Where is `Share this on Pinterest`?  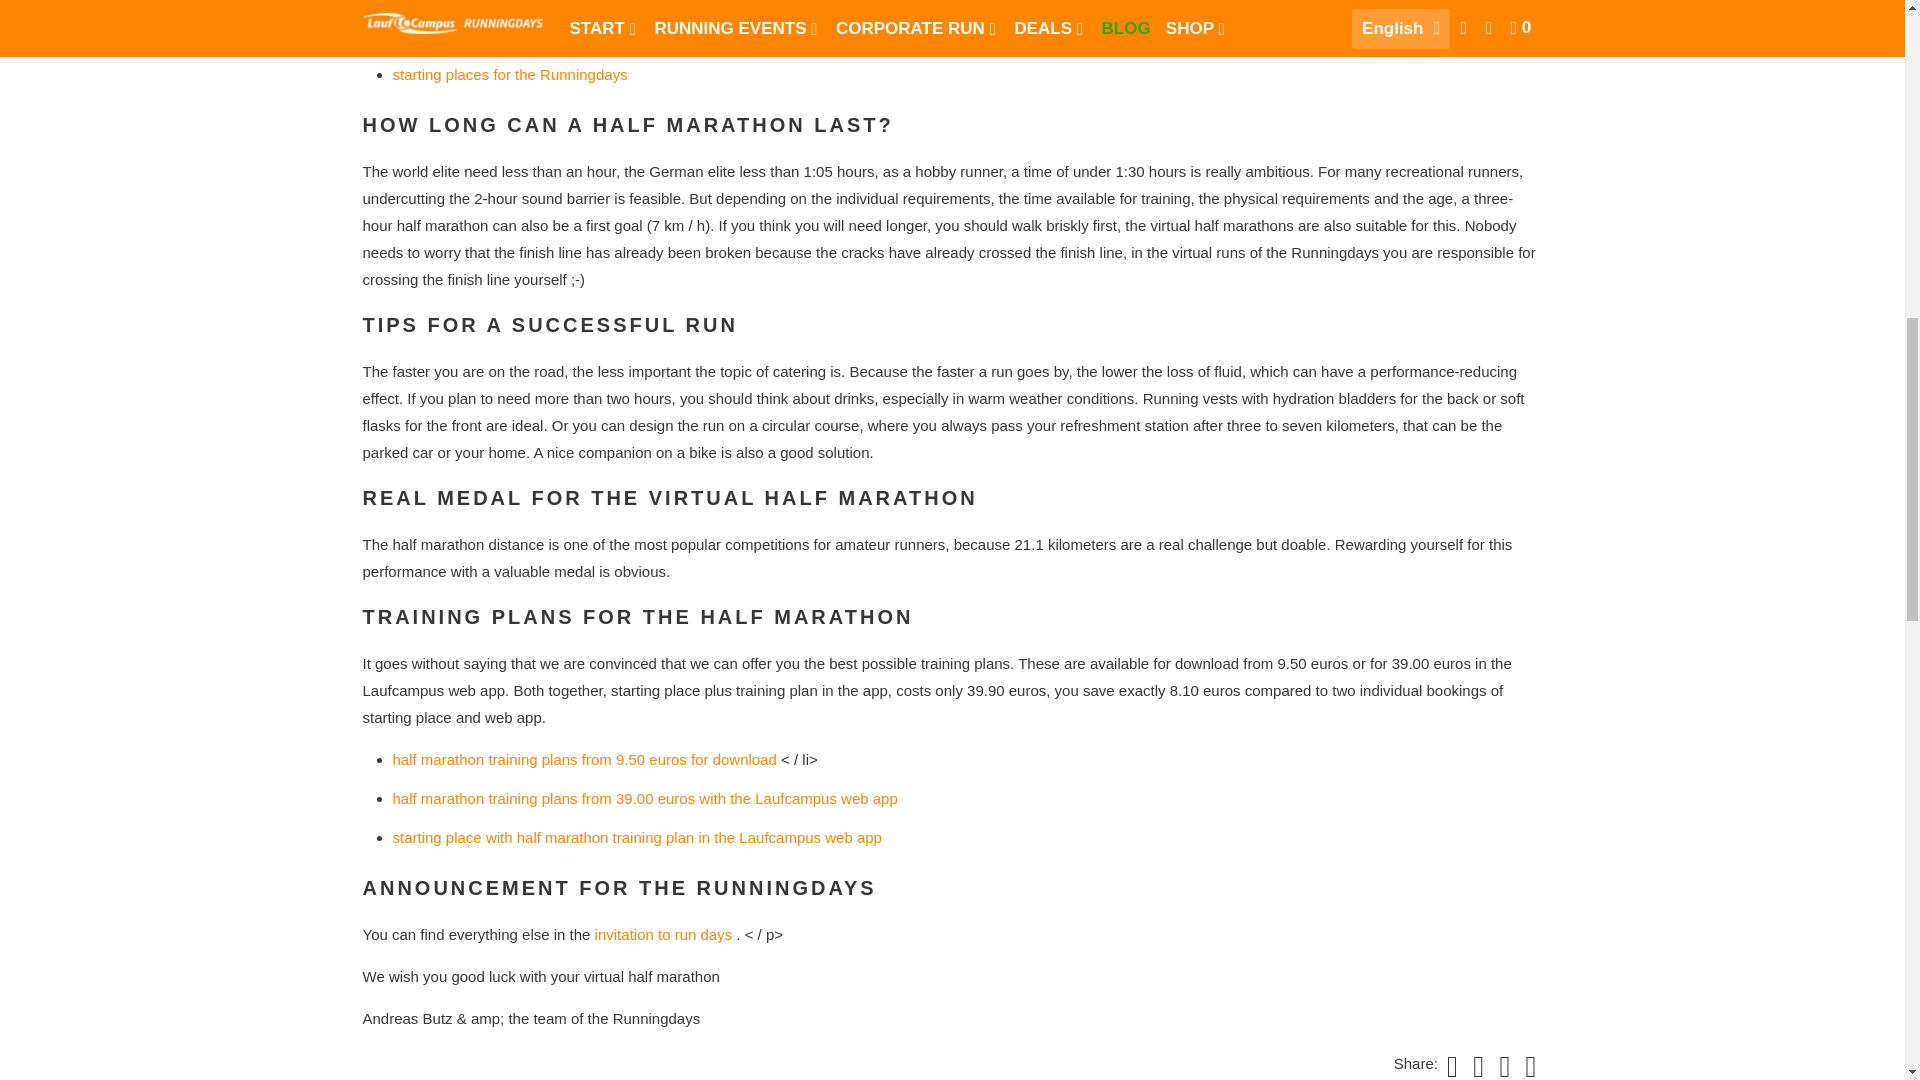 Share this on Pinterest is located at coordinates (1501, 1064).